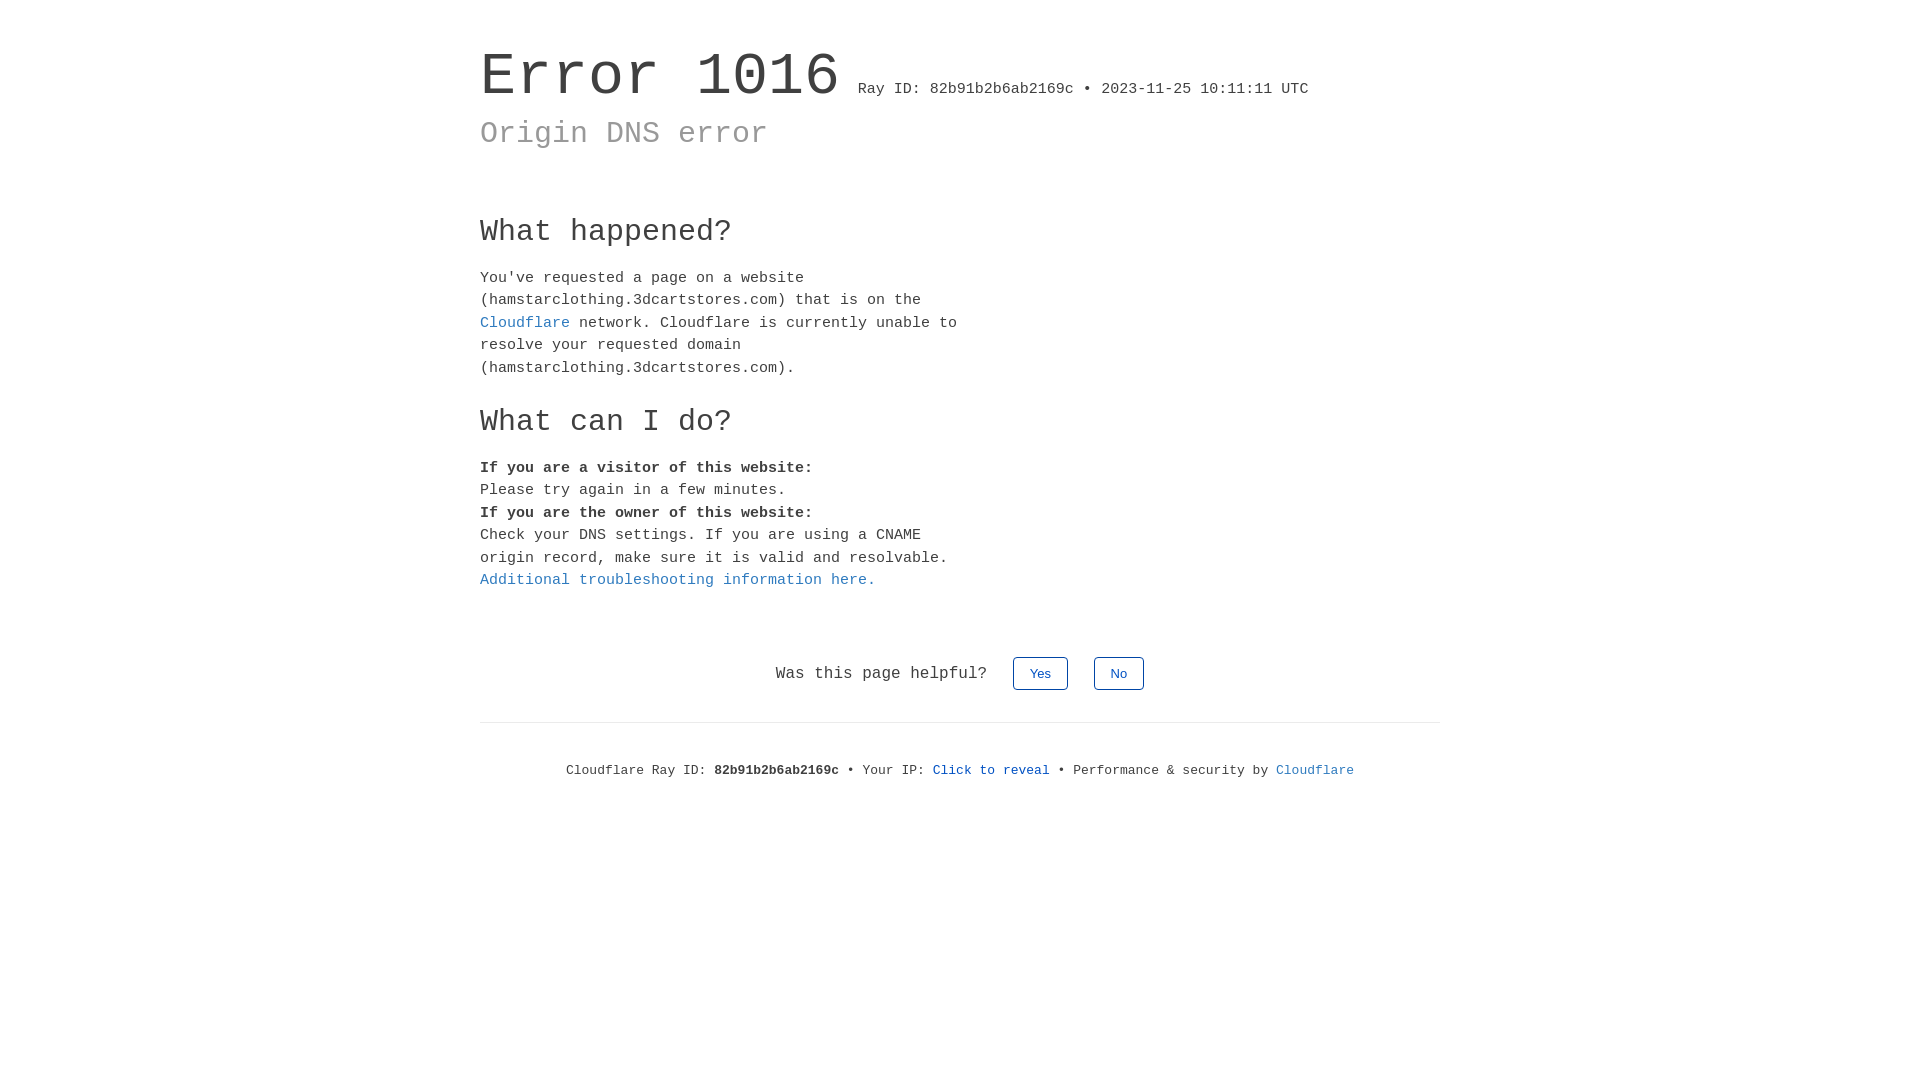 The height and width of the screenshot is (1080, 1920). I want to click on Click to reveal, so click(992, 770).